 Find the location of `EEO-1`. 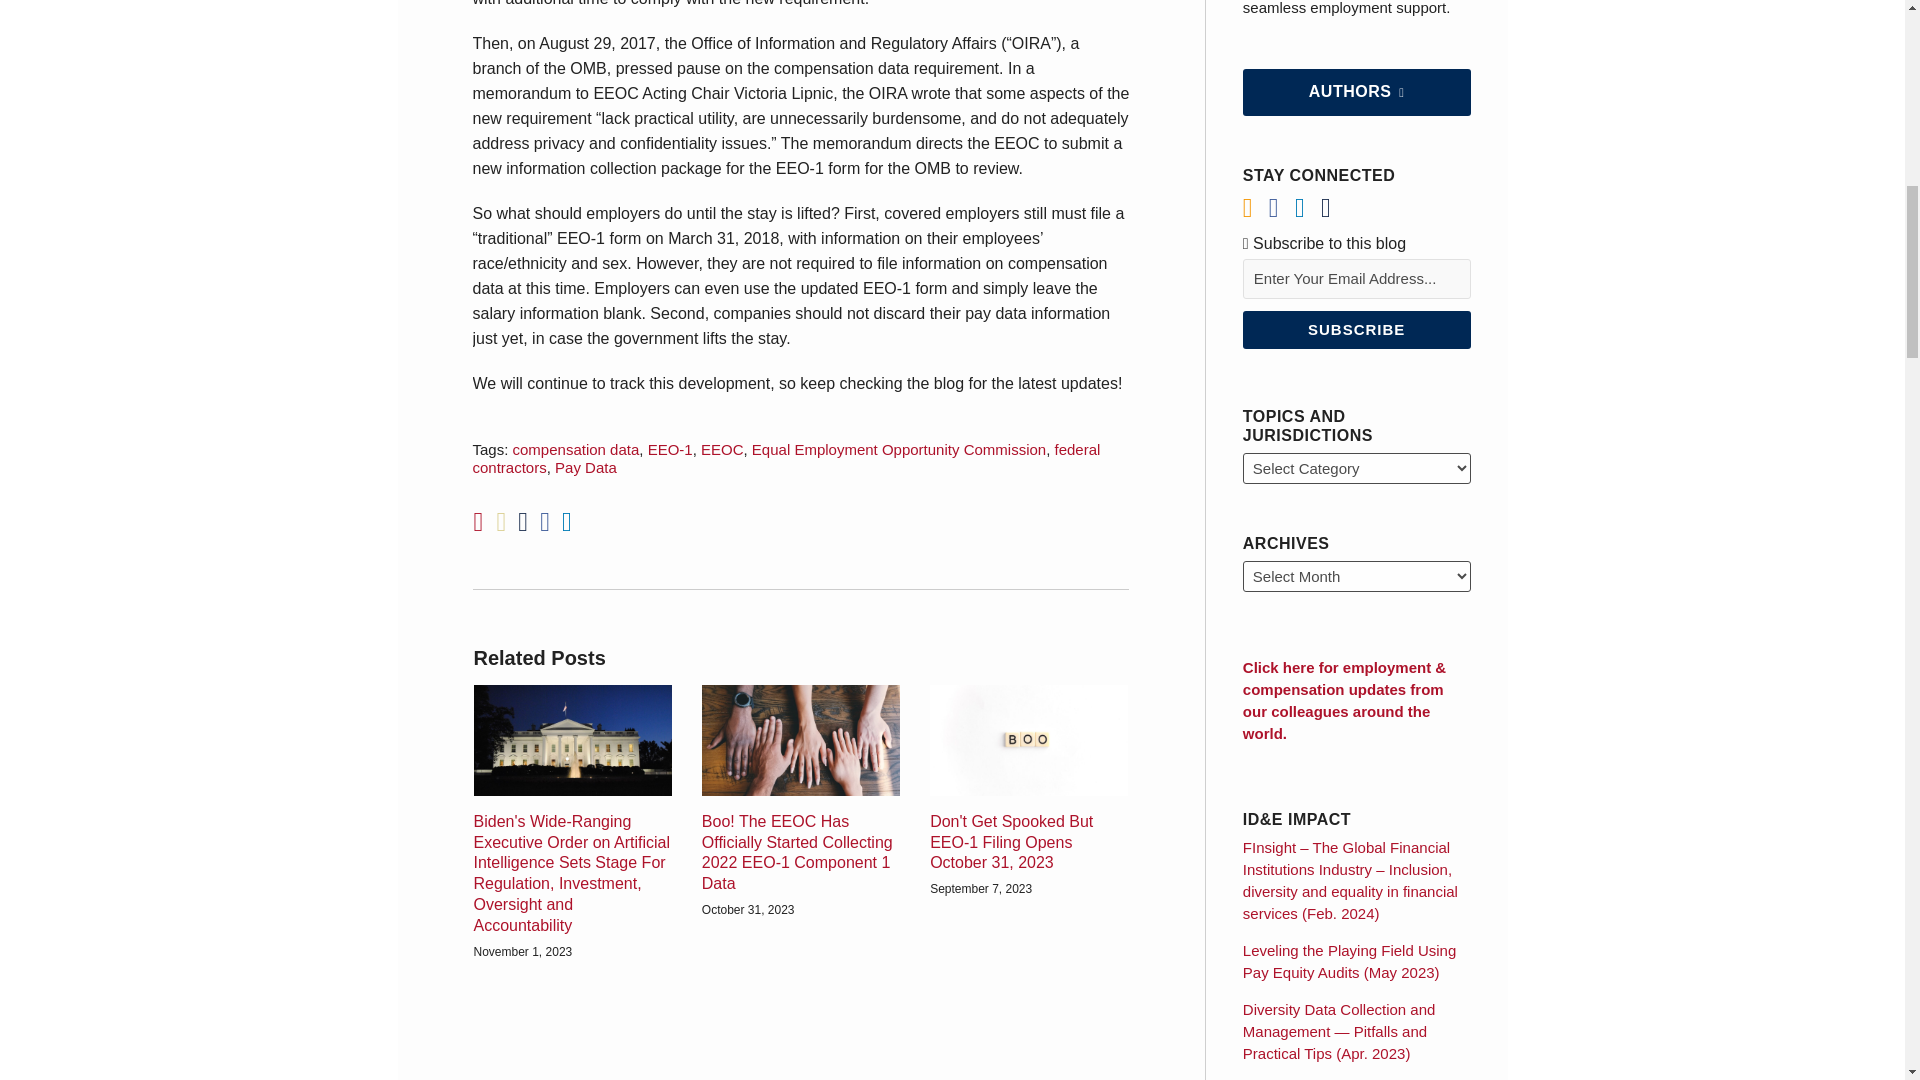

EEO-1 is located at coordinates (670, 448).